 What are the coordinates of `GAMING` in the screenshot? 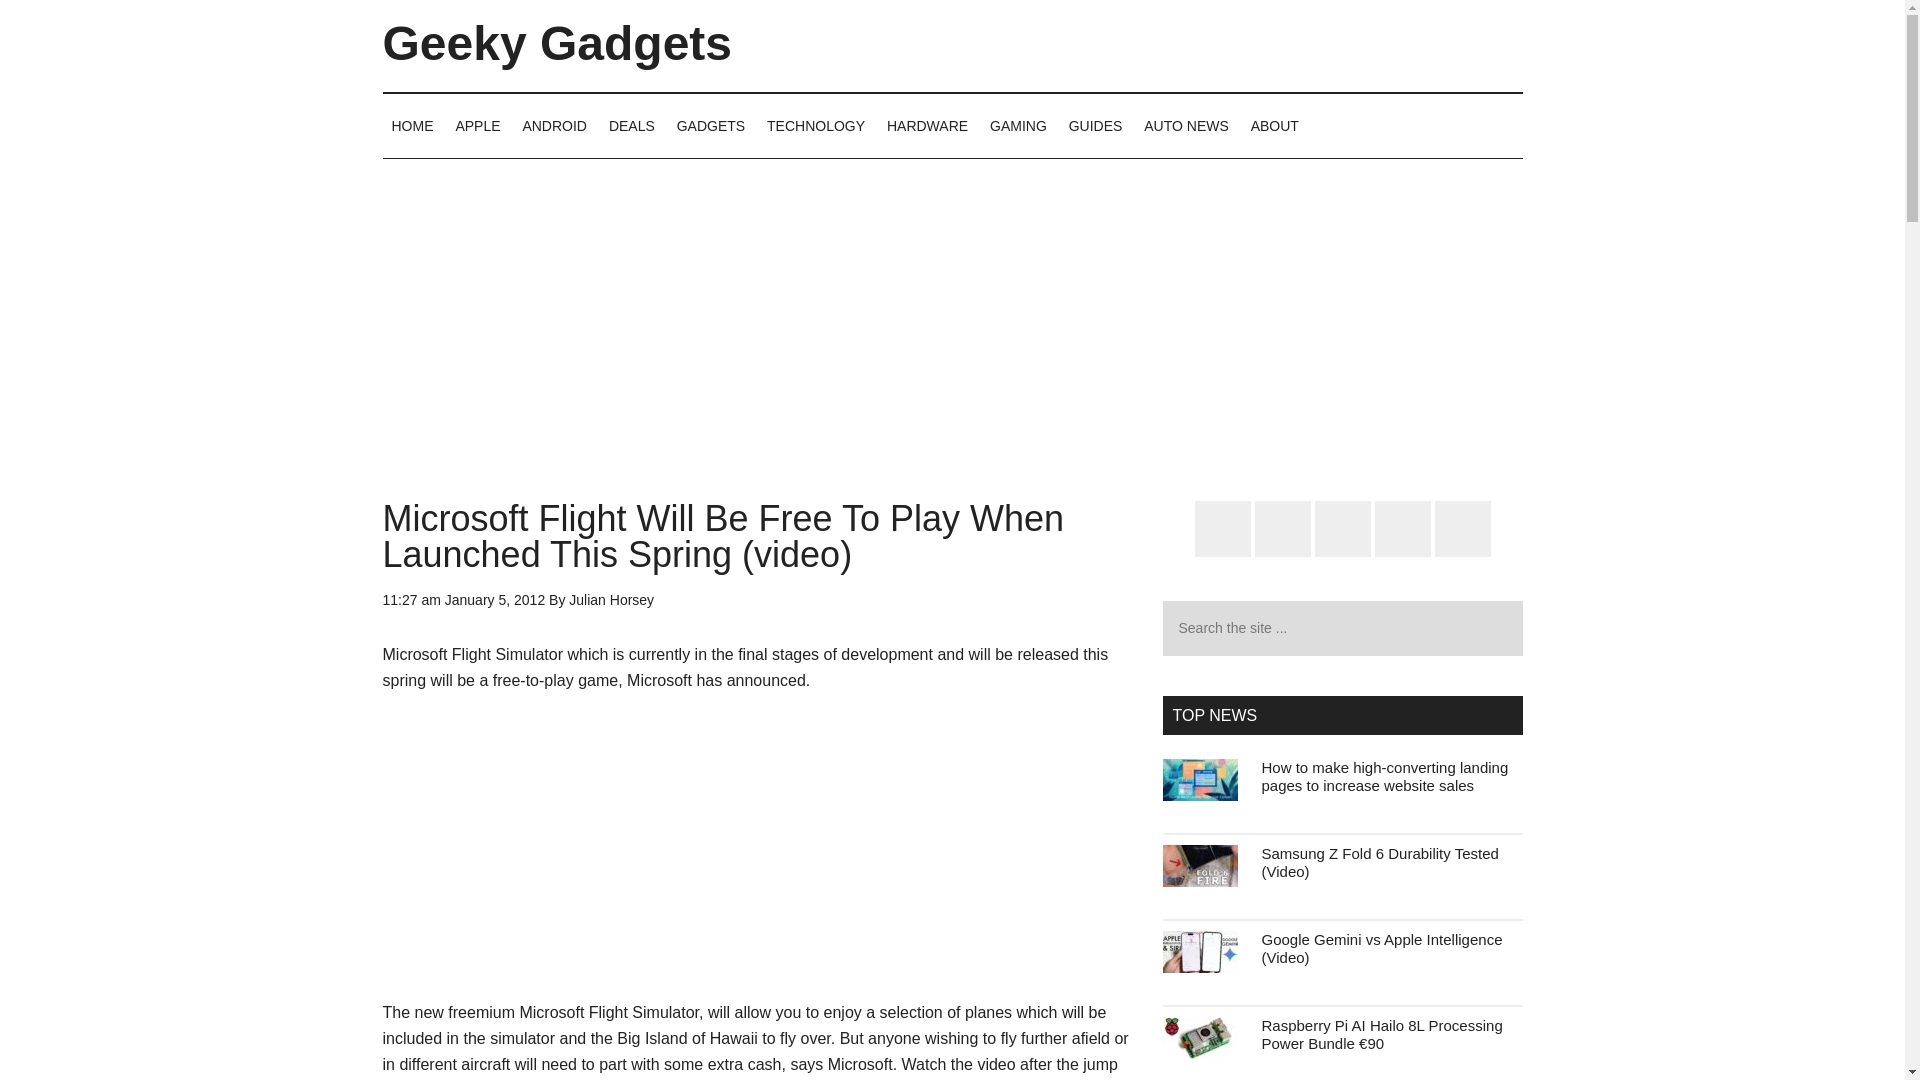 It's located at (1018, 125).